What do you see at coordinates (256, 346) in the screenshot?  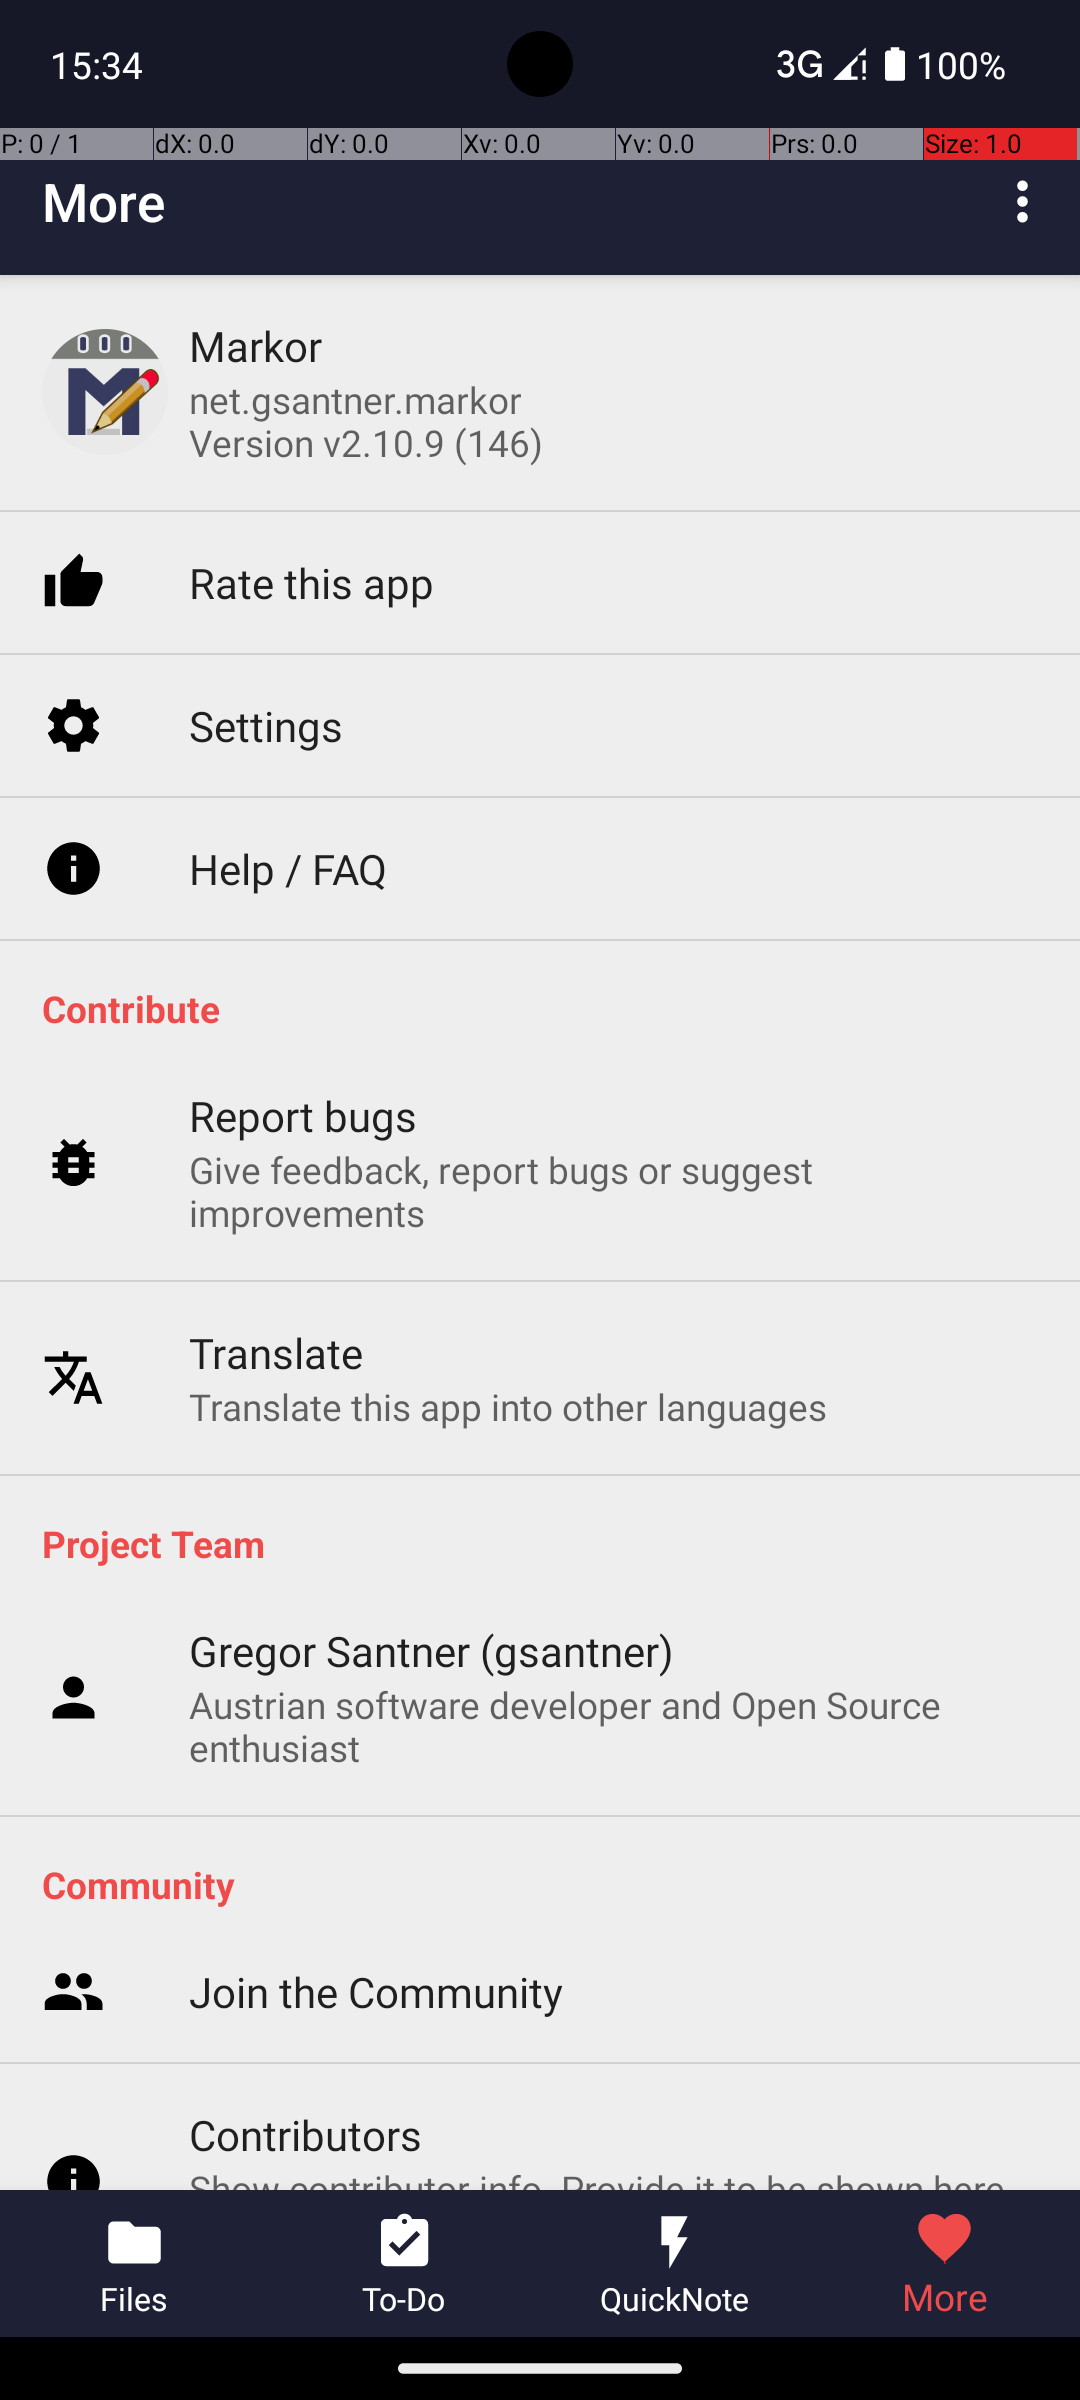 I see `Markor` at bounding box center [256, 346].